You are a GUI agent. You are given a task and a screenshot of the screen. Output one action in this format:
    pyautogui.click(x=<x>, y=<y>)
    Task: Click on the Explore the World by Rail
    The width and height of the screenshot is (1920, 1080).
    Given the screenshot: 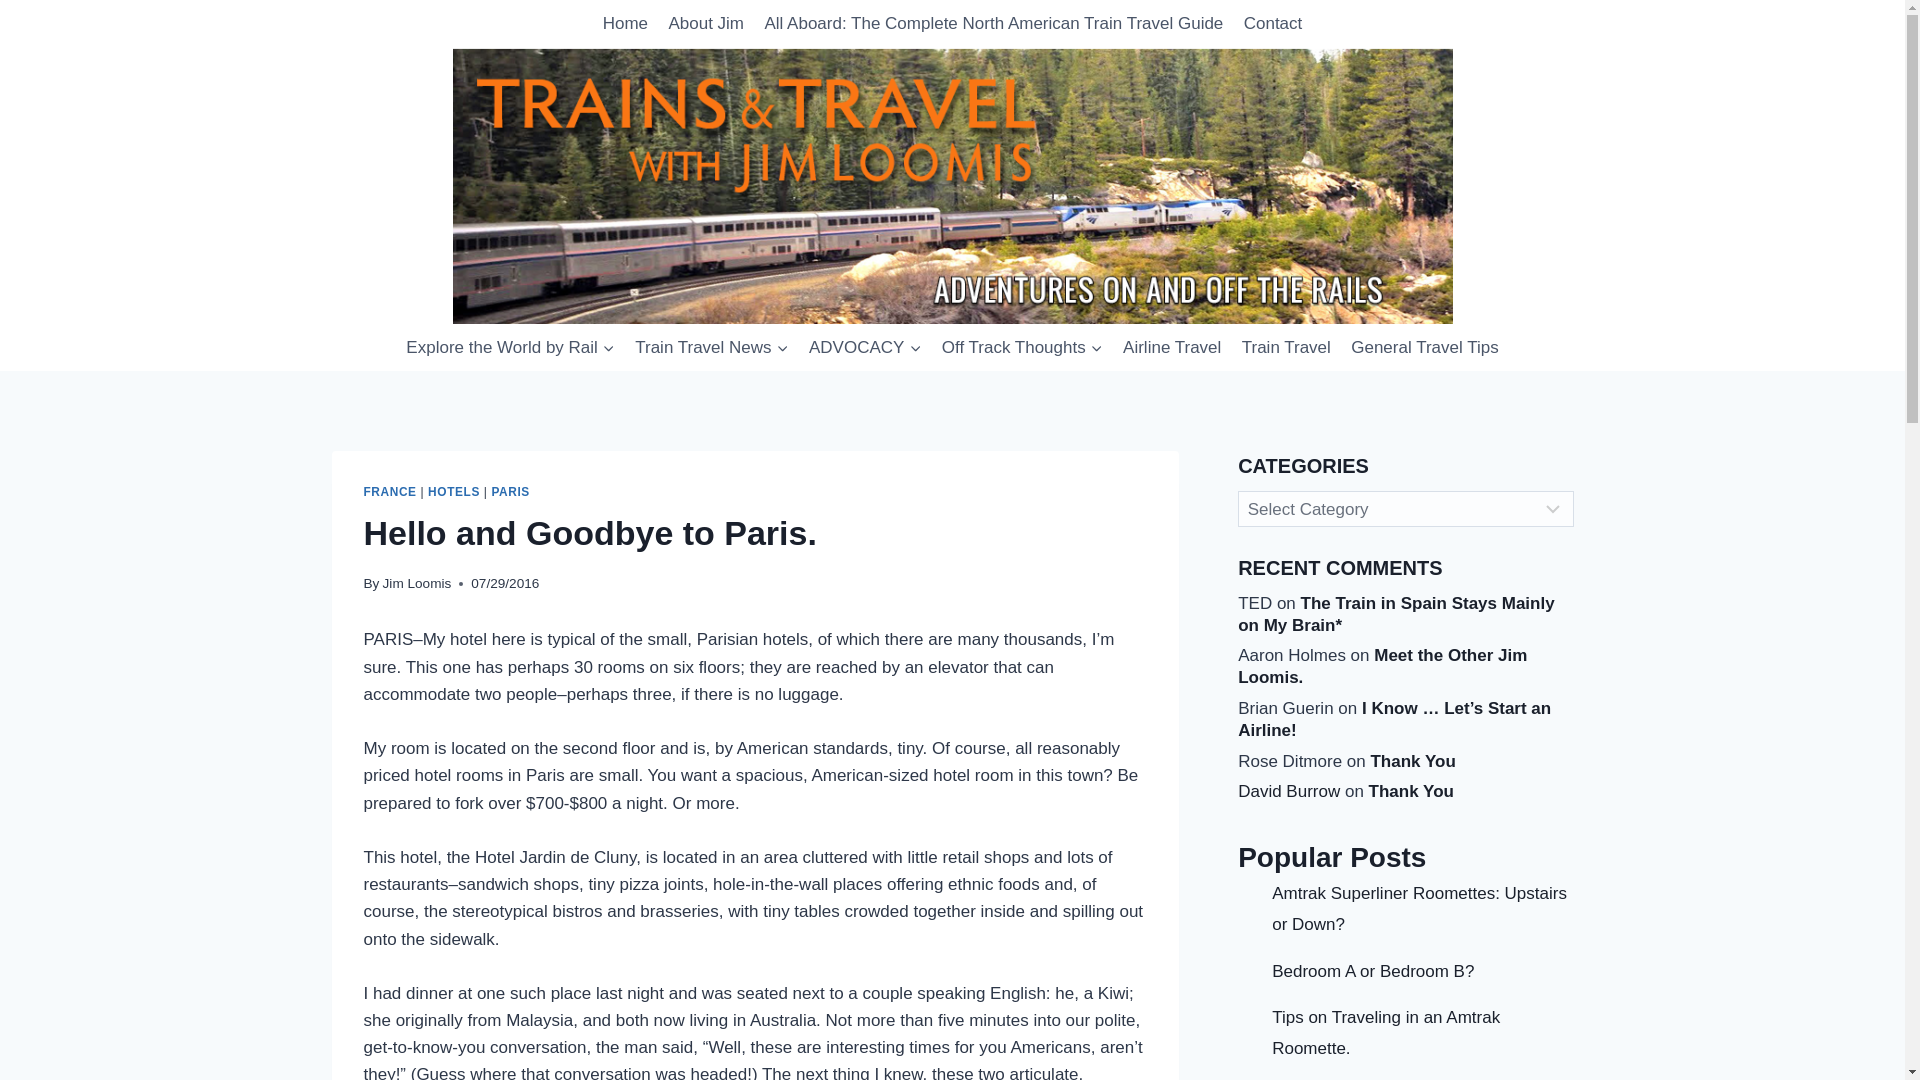 What is the action you would take?
    pyautogui.click(x=510, y=348)
    